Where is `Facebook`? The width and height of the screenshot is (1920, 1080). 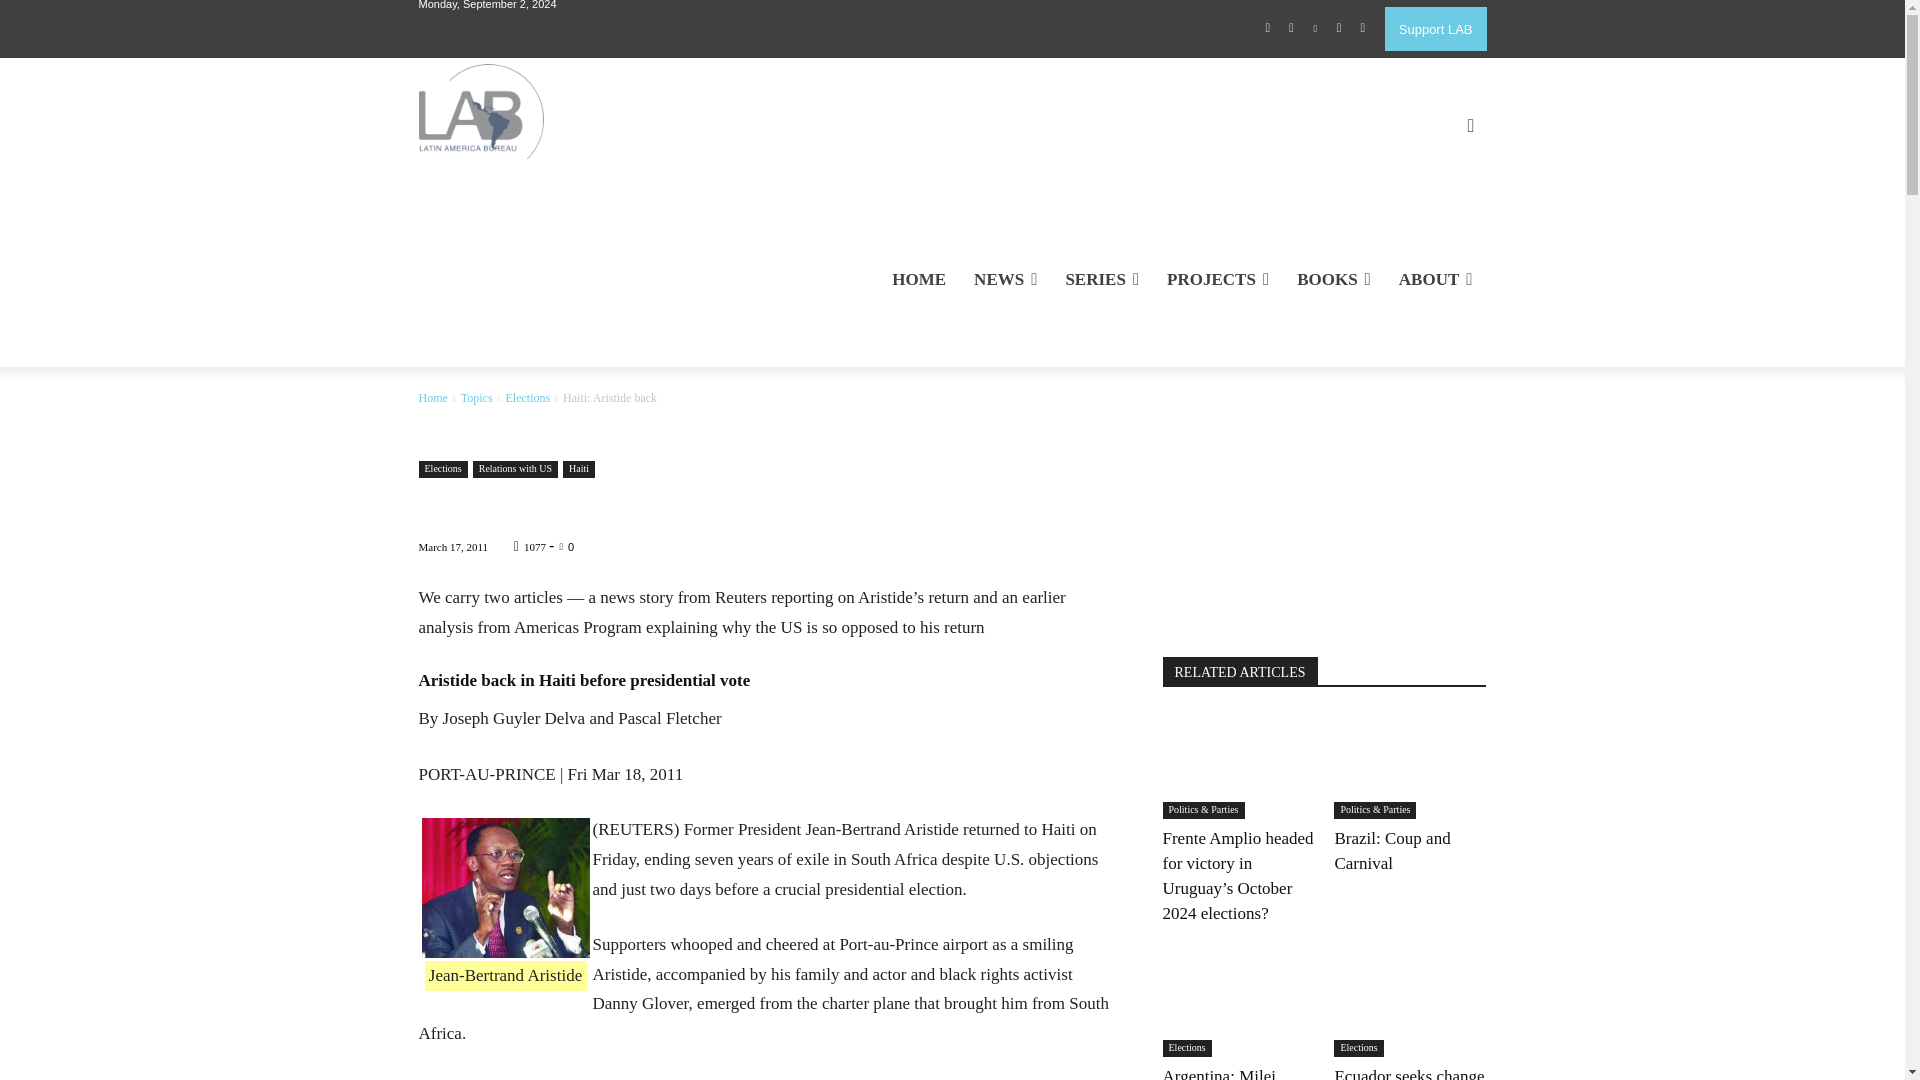 Facebook is located at coordinates (1268, 29).